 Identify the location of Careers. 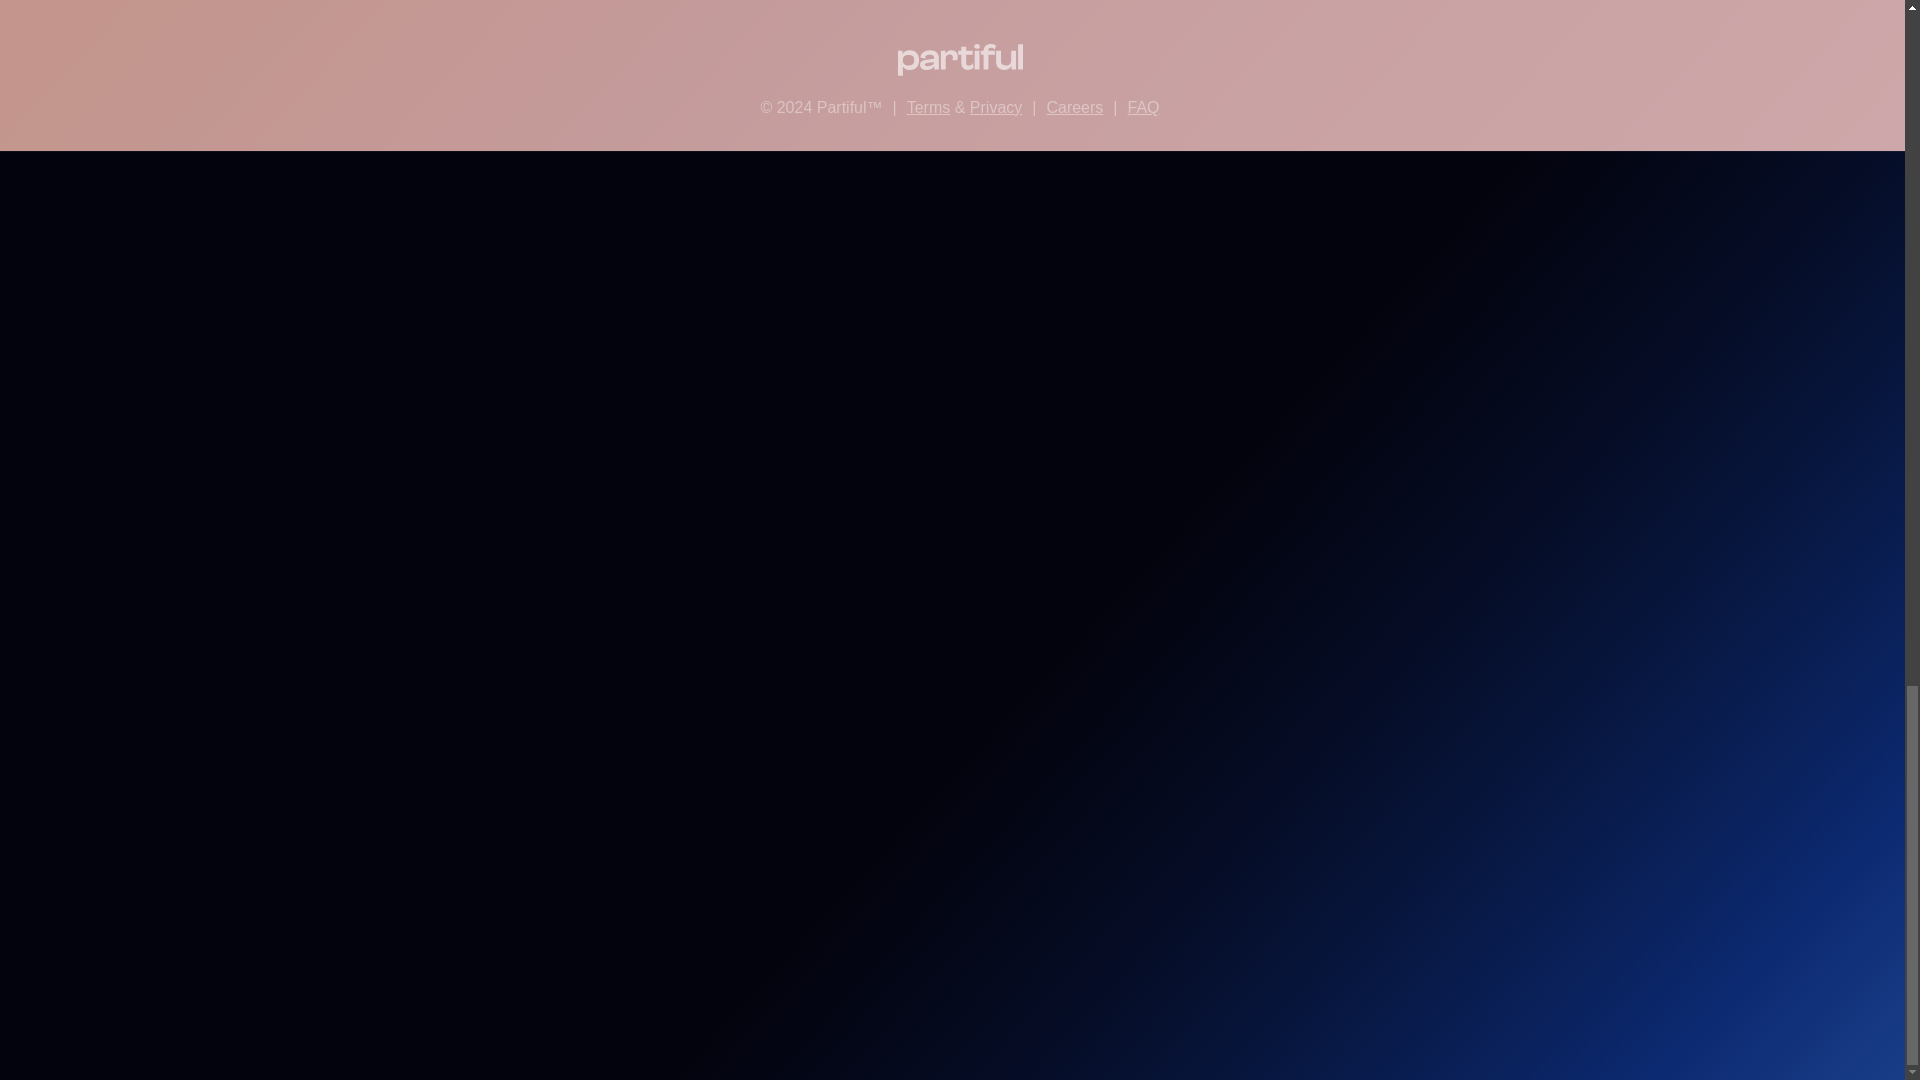
(1074, 107).